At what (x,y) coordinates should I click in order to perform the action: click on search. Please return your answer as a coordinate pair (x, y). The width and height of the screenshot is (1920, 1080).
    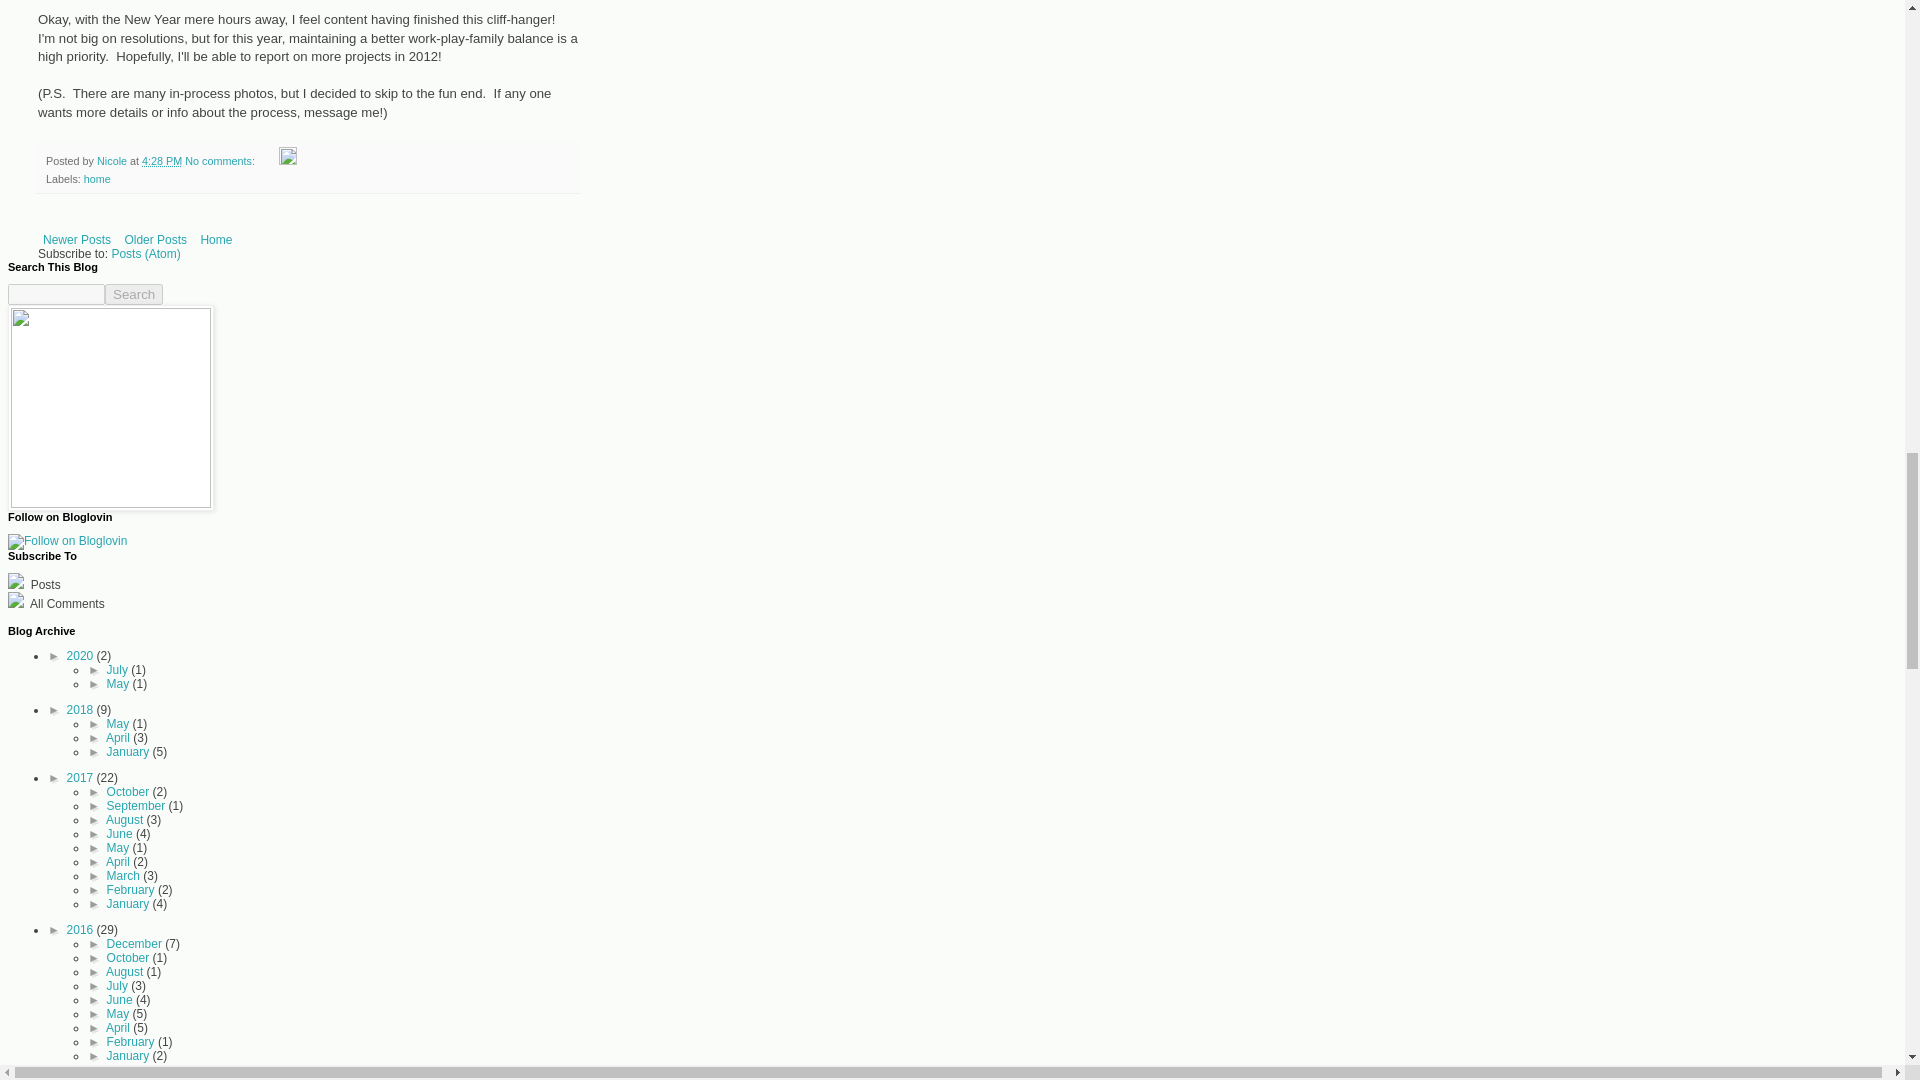
    Looking at the image, I should click on (134, 294).